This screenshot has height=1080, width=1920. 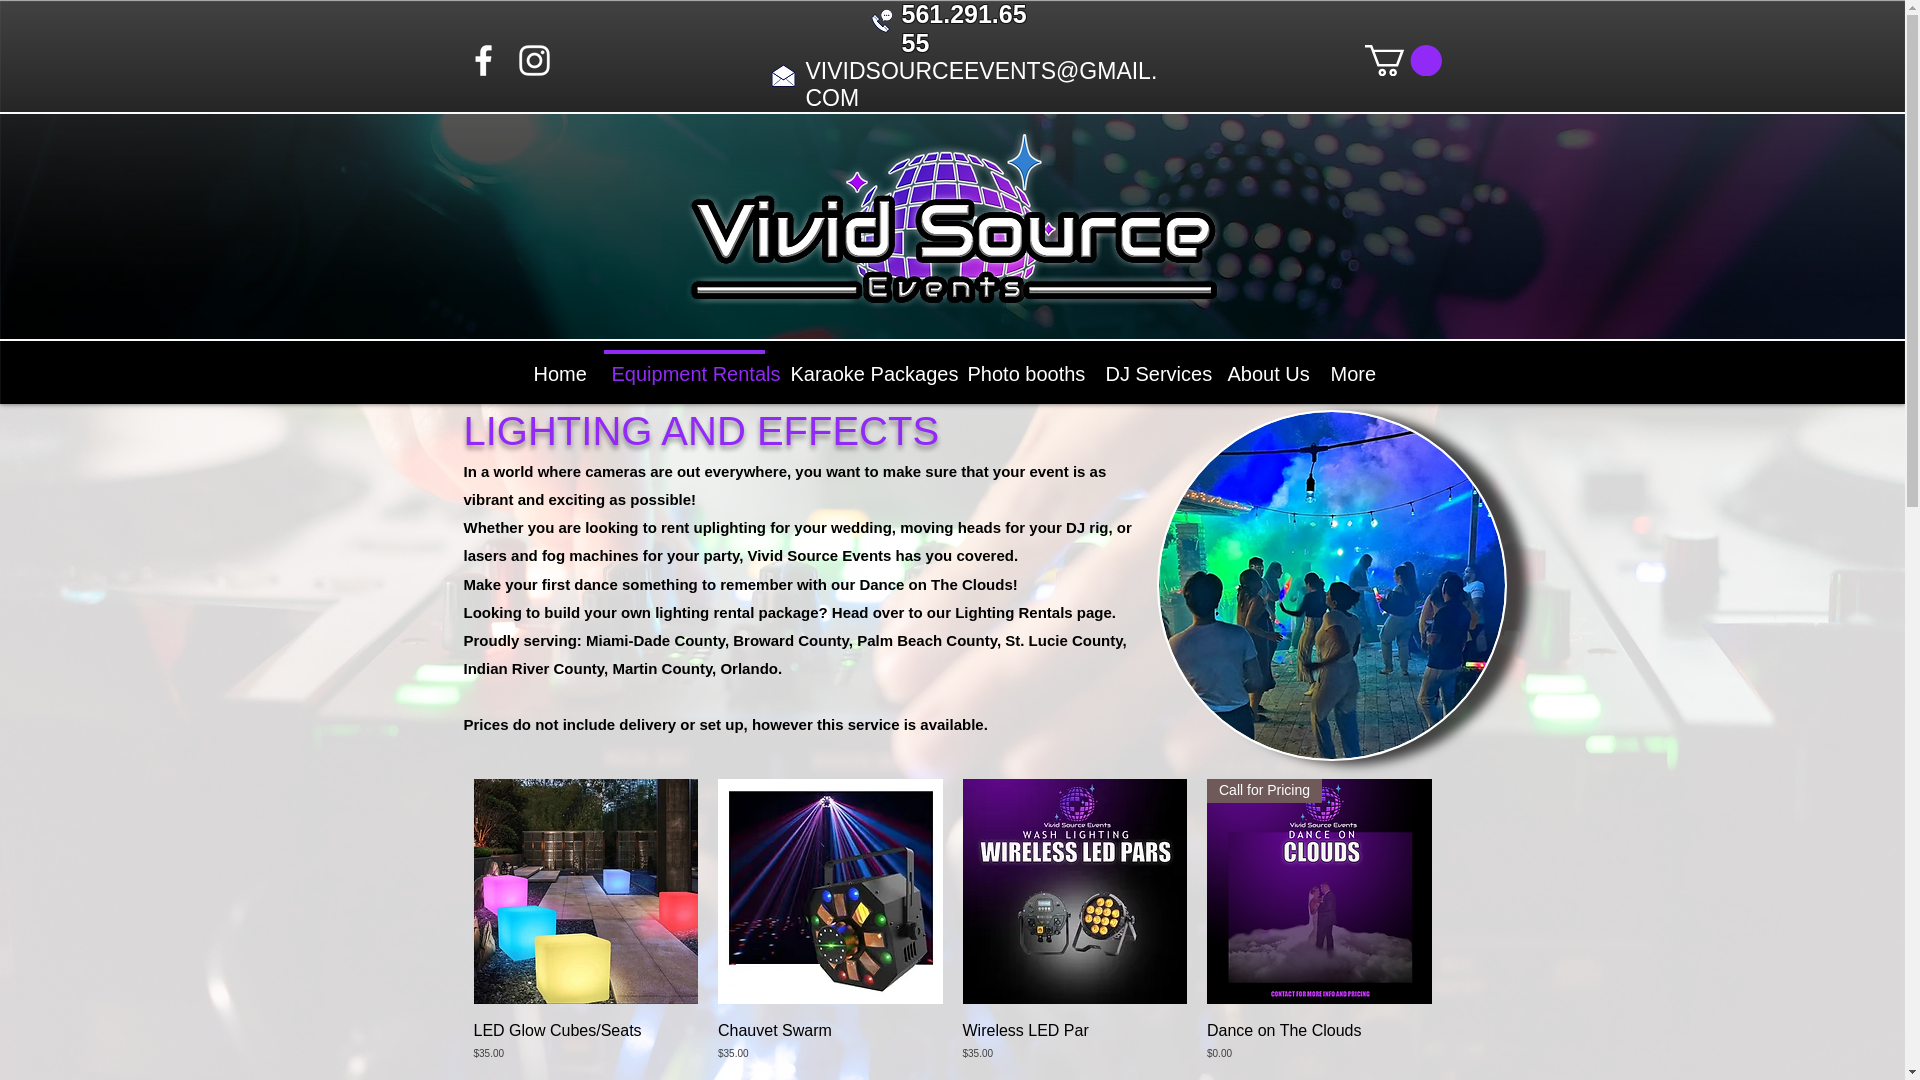 I want to click on Equipment Rentals, so click(x=683, y=365).